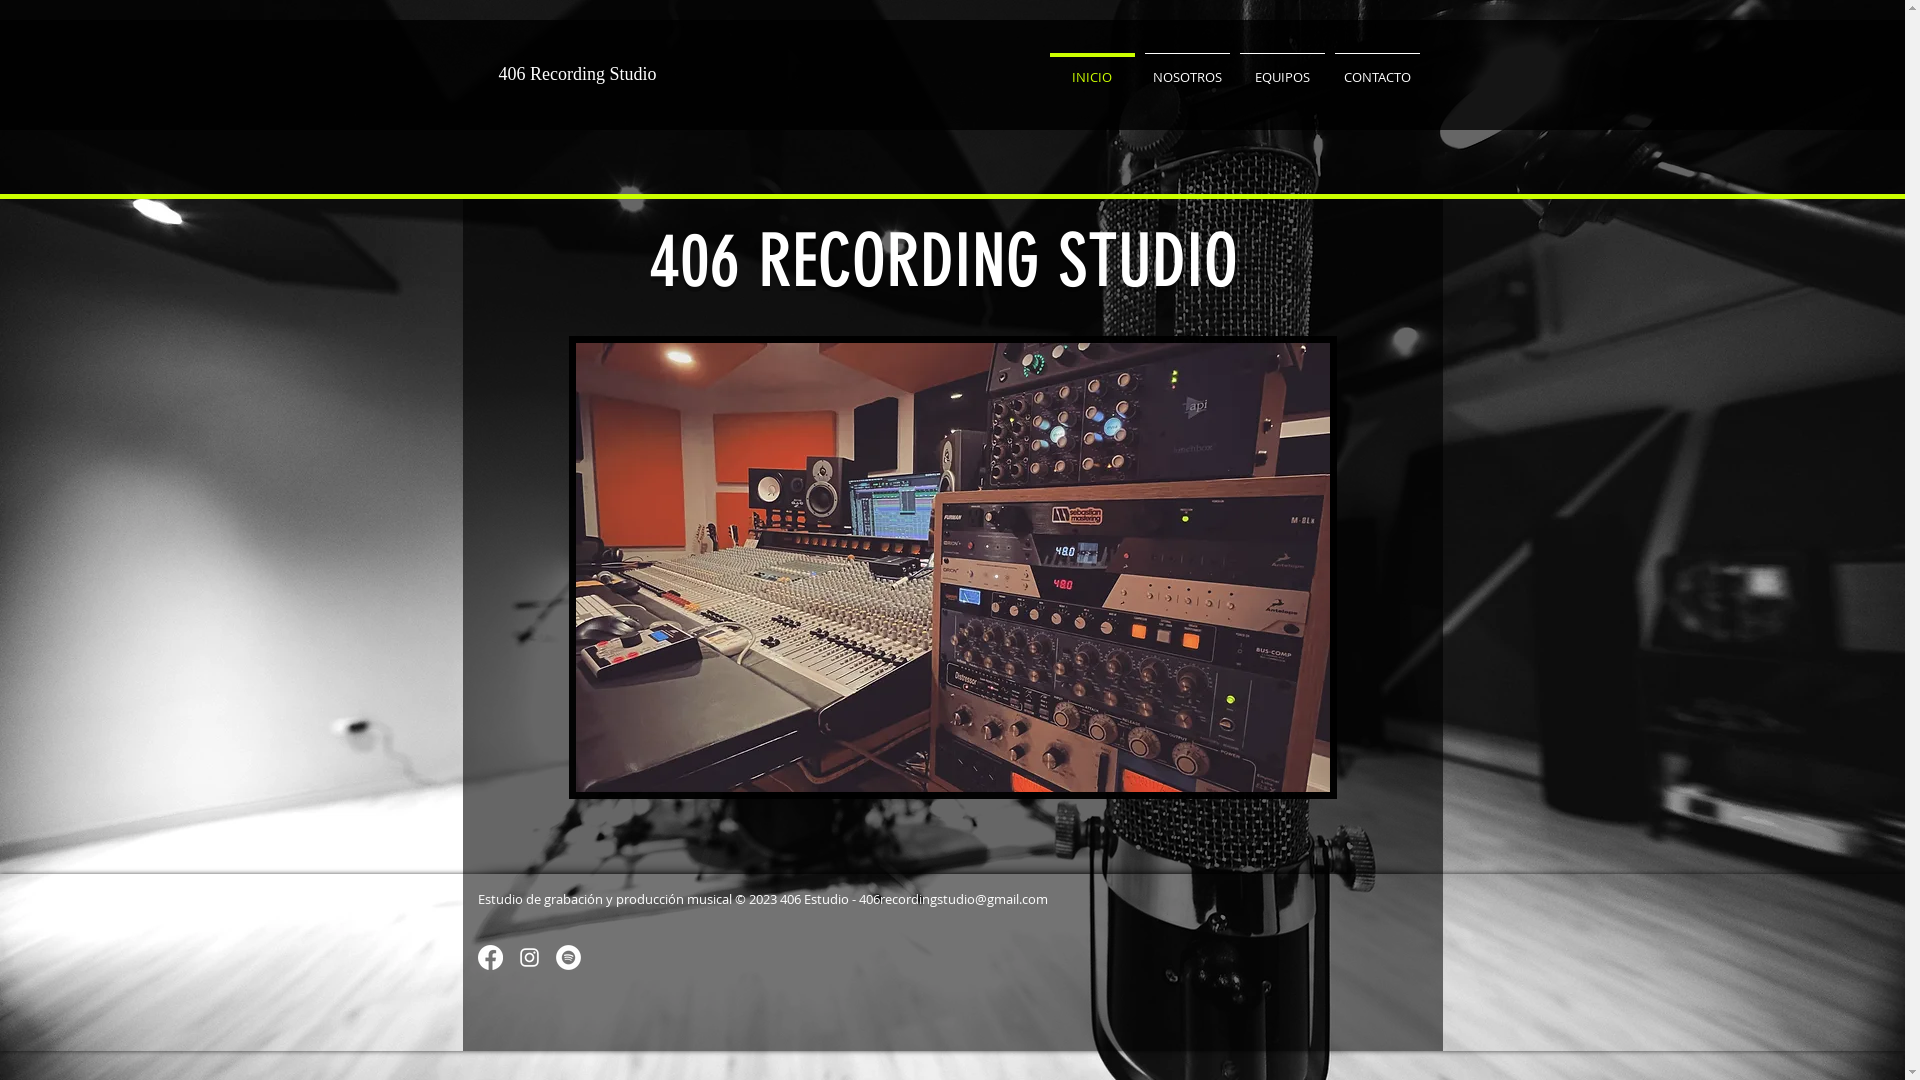 The width and height of the screenshot is (1920, 1080). What do you see at coordinates (1092, 68) in the screenshot?
I see `INICIO` at bounding box center [1092, 68].